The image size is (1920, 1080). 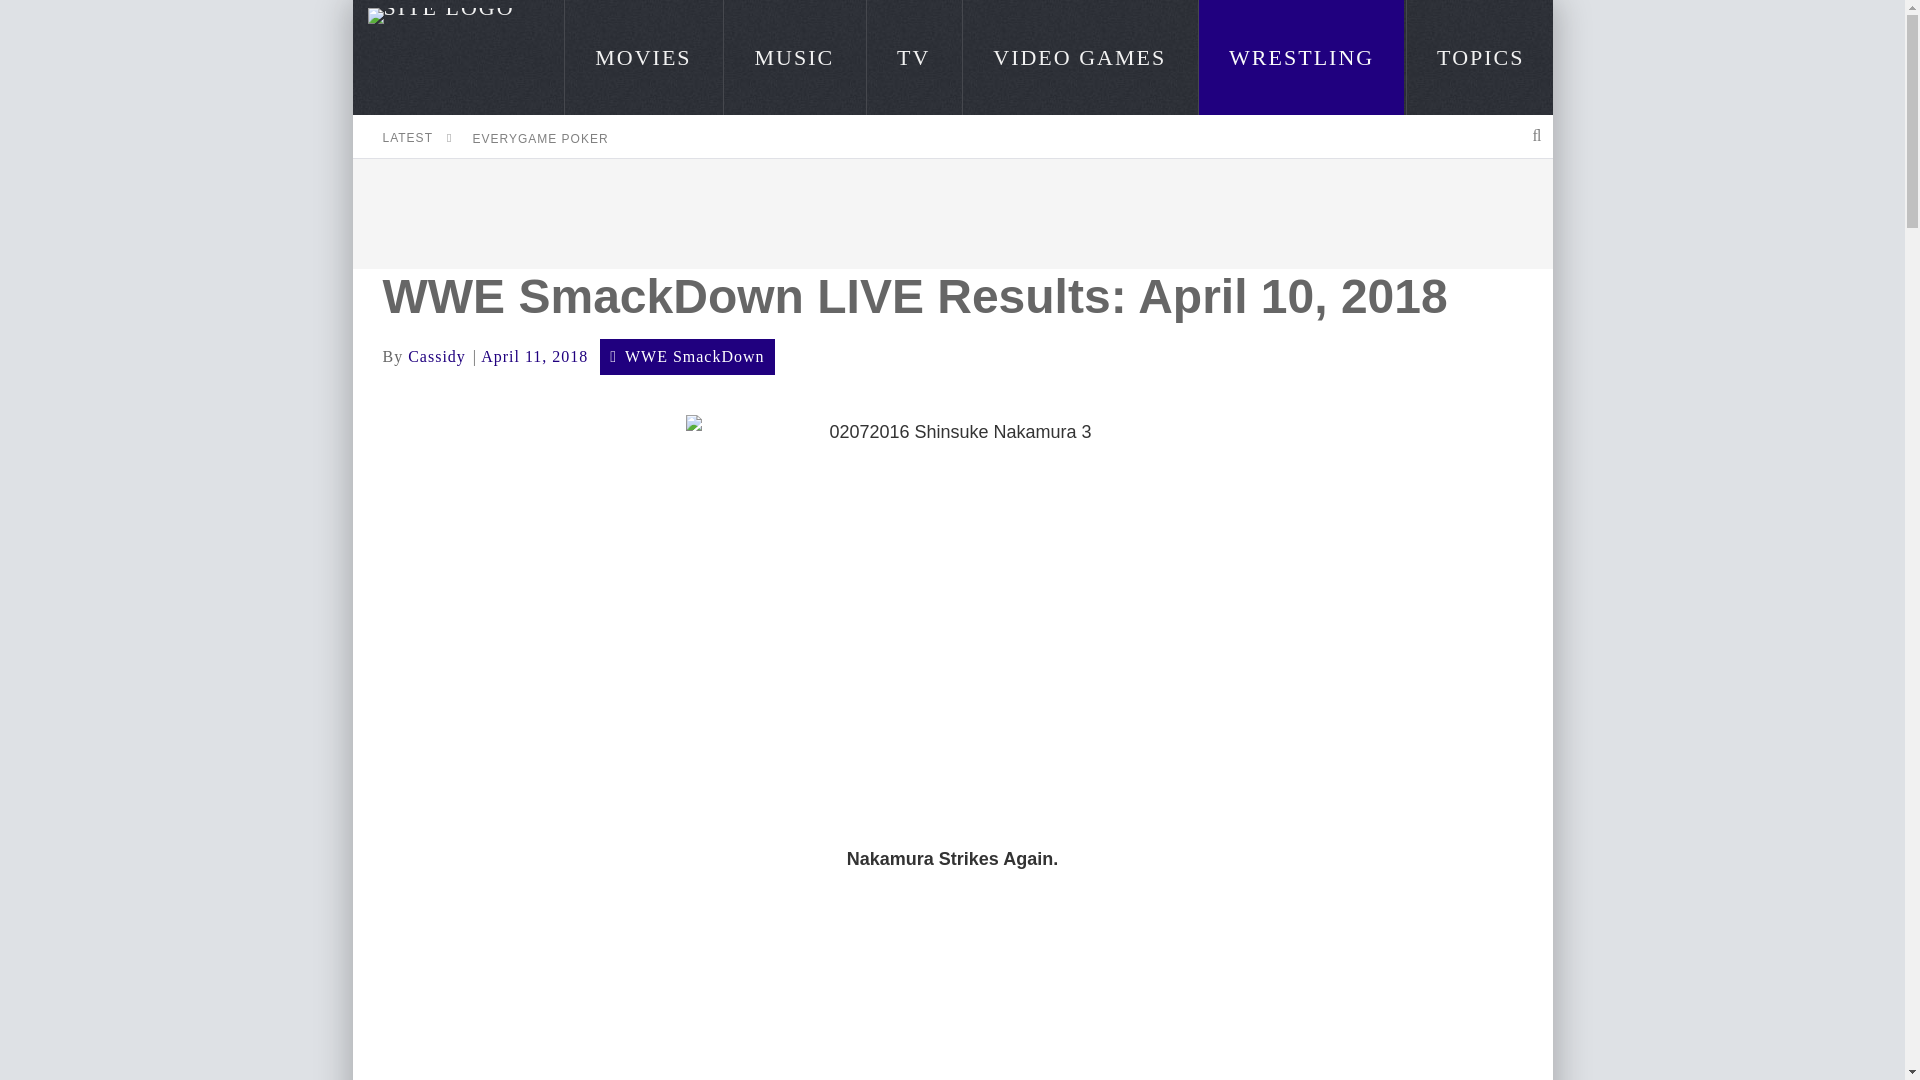 I want to click on 02072016 Shinsuke Nakamura 3, so click(x=952, y=614).